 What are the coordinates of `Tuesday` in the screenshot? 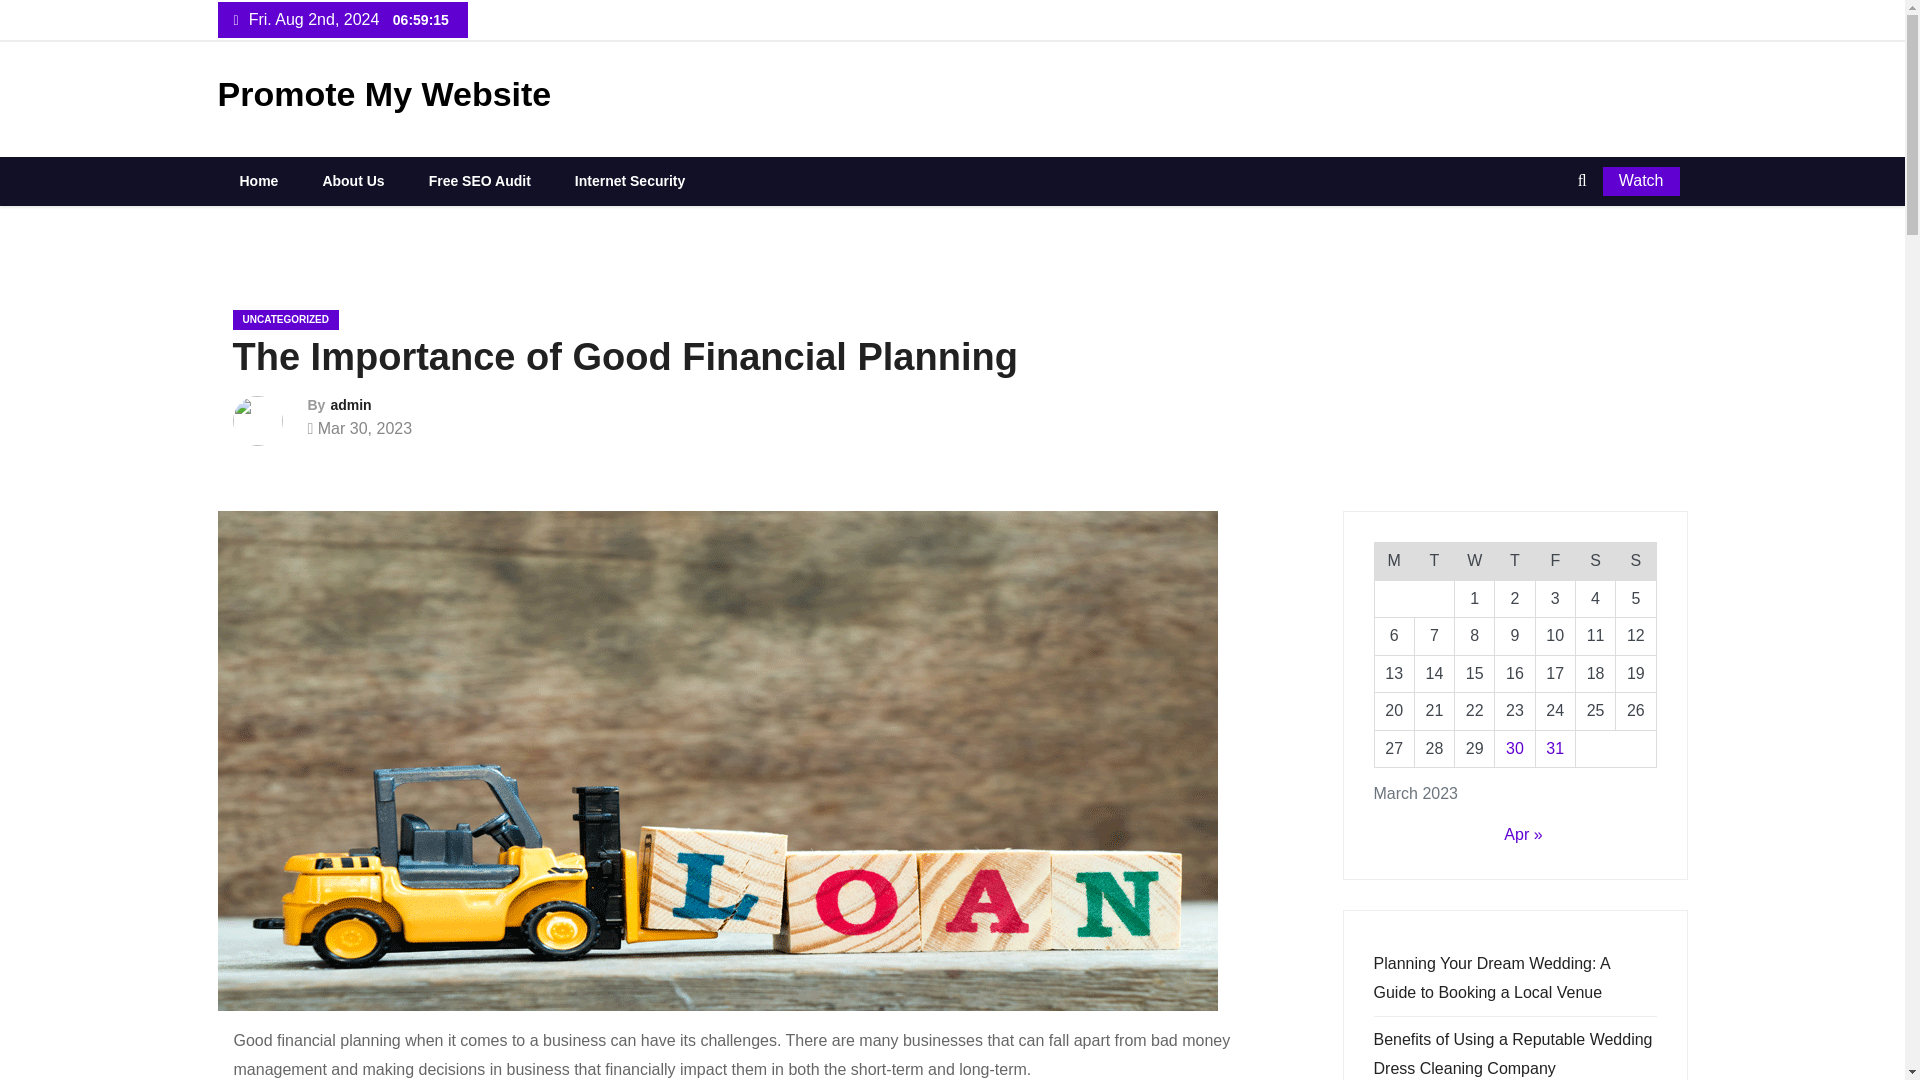 It's located at (1433, 561).